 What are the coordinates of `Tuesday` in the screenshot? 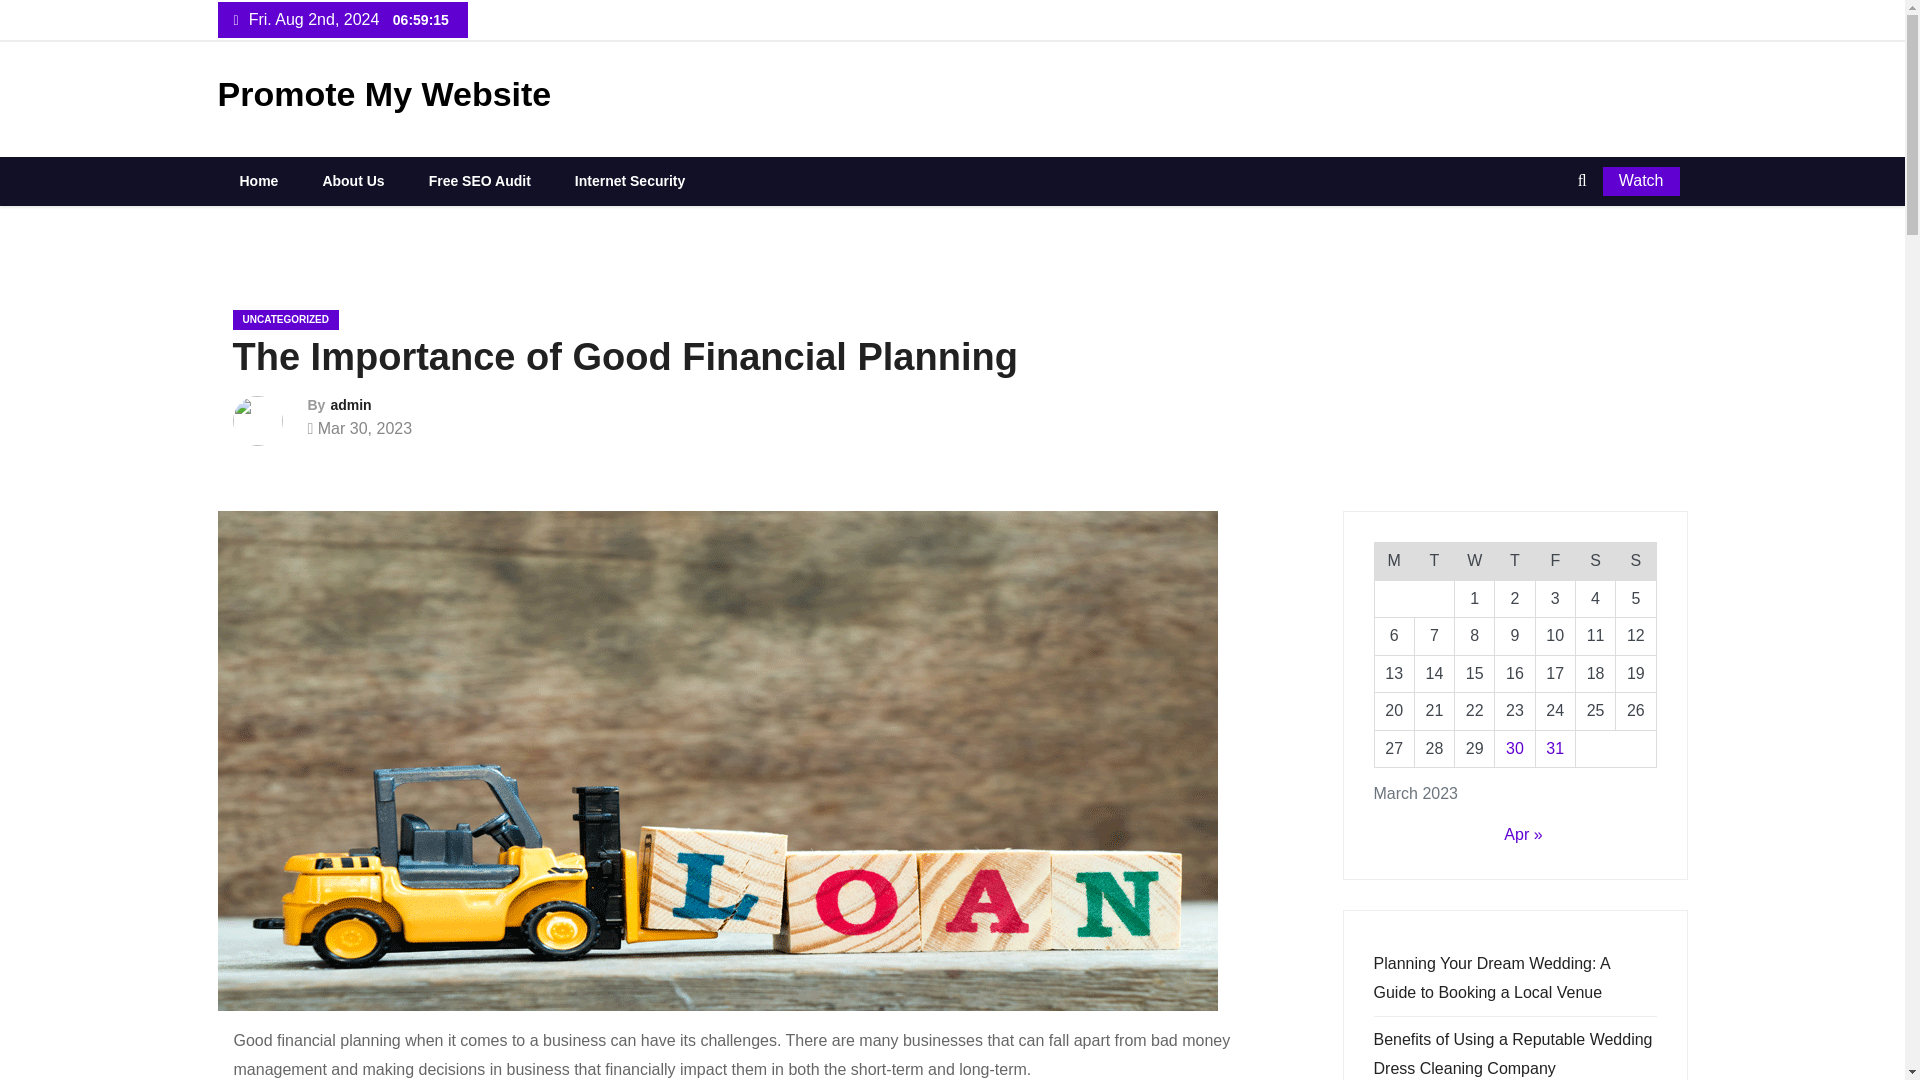 It's located at (1433, 561).